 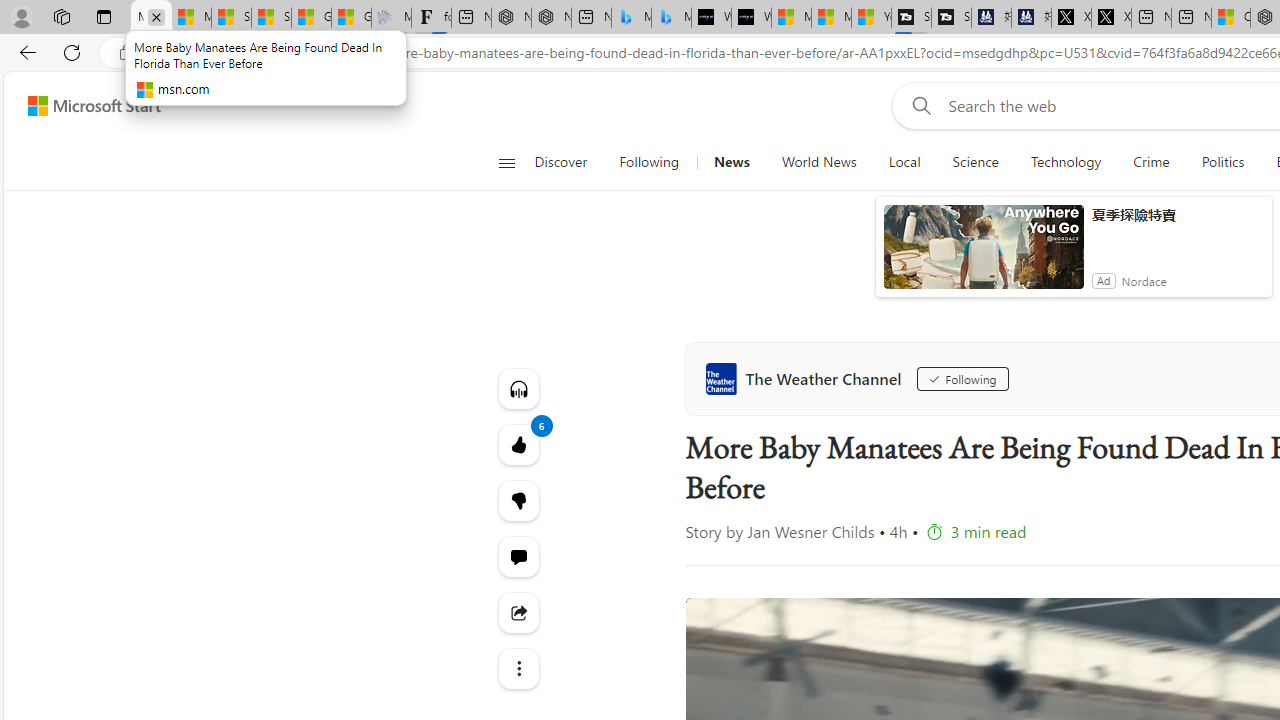 I want to click on anim-content, so click(x=984, y=255).